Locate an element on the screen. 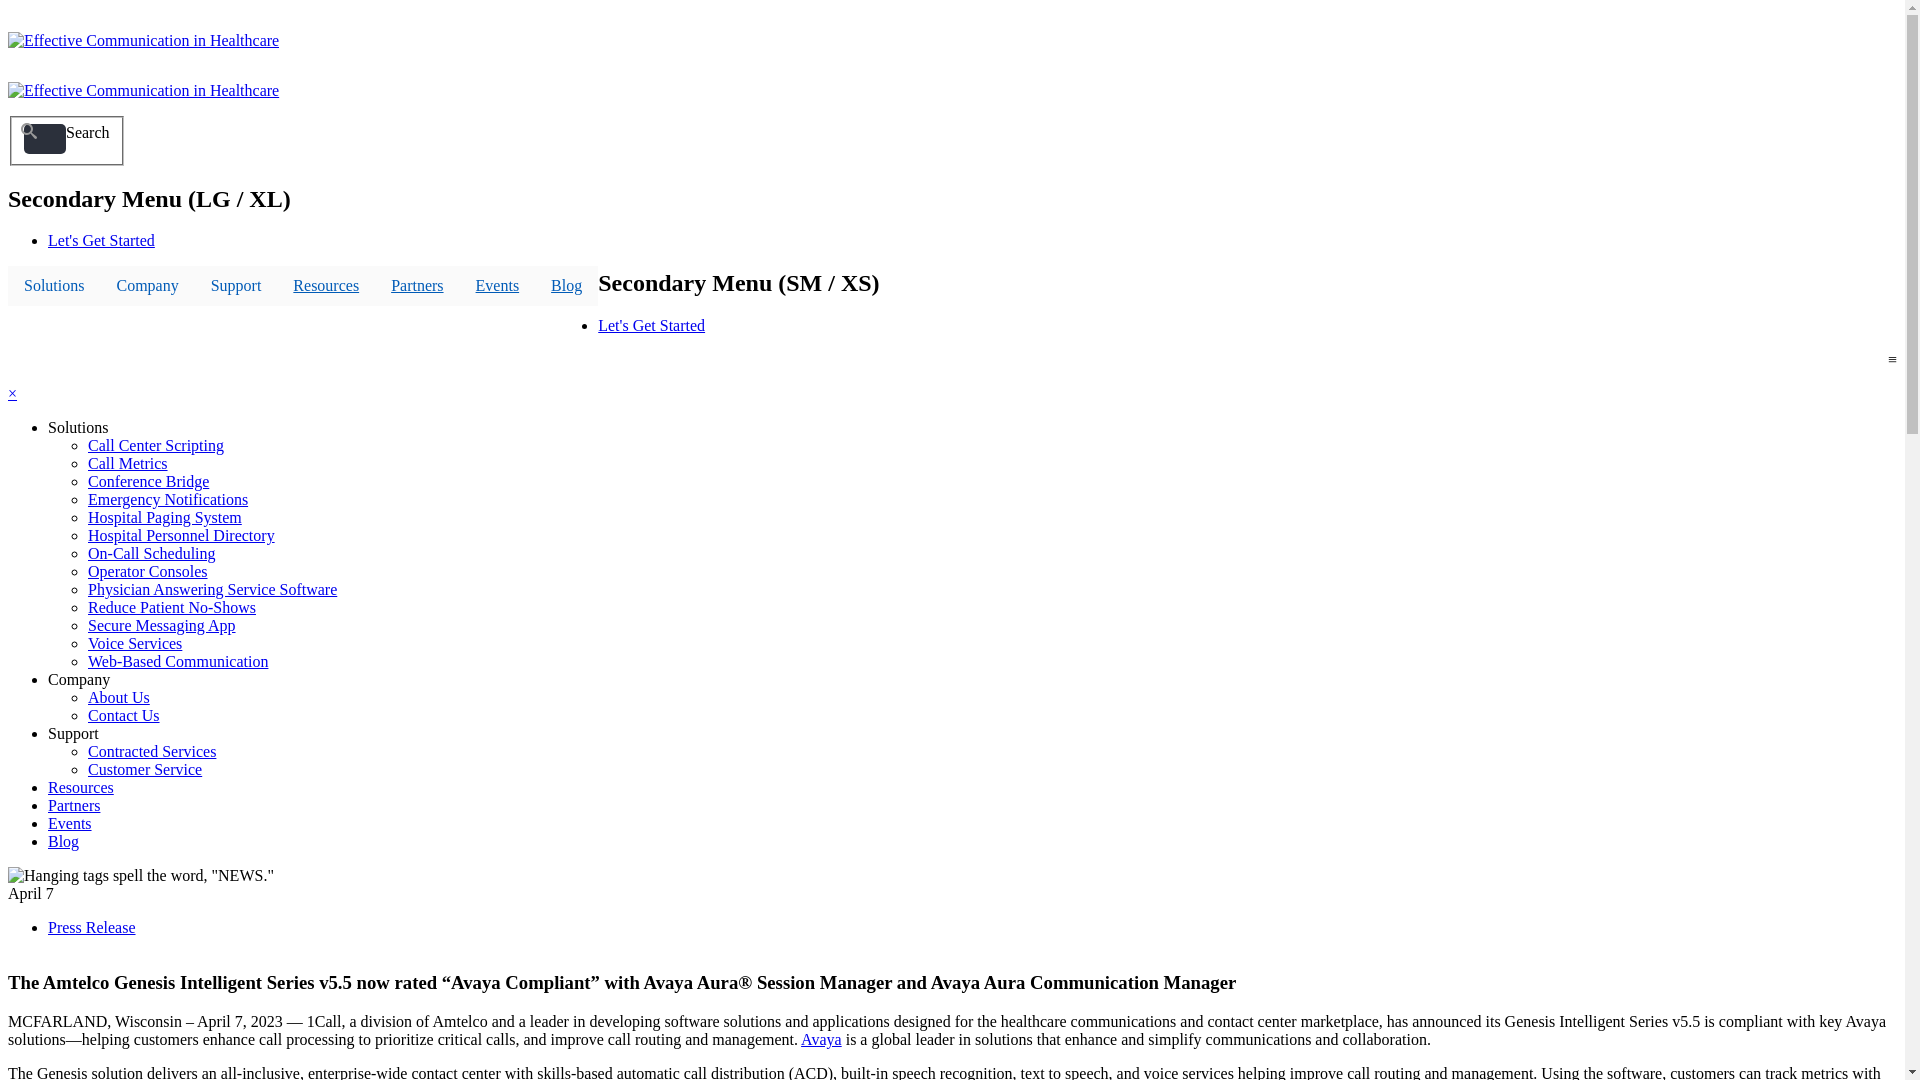 Image resolution: width=1920 pixels, height=1080 pixels. Operator Consoles is located at coordinates (148, 572).